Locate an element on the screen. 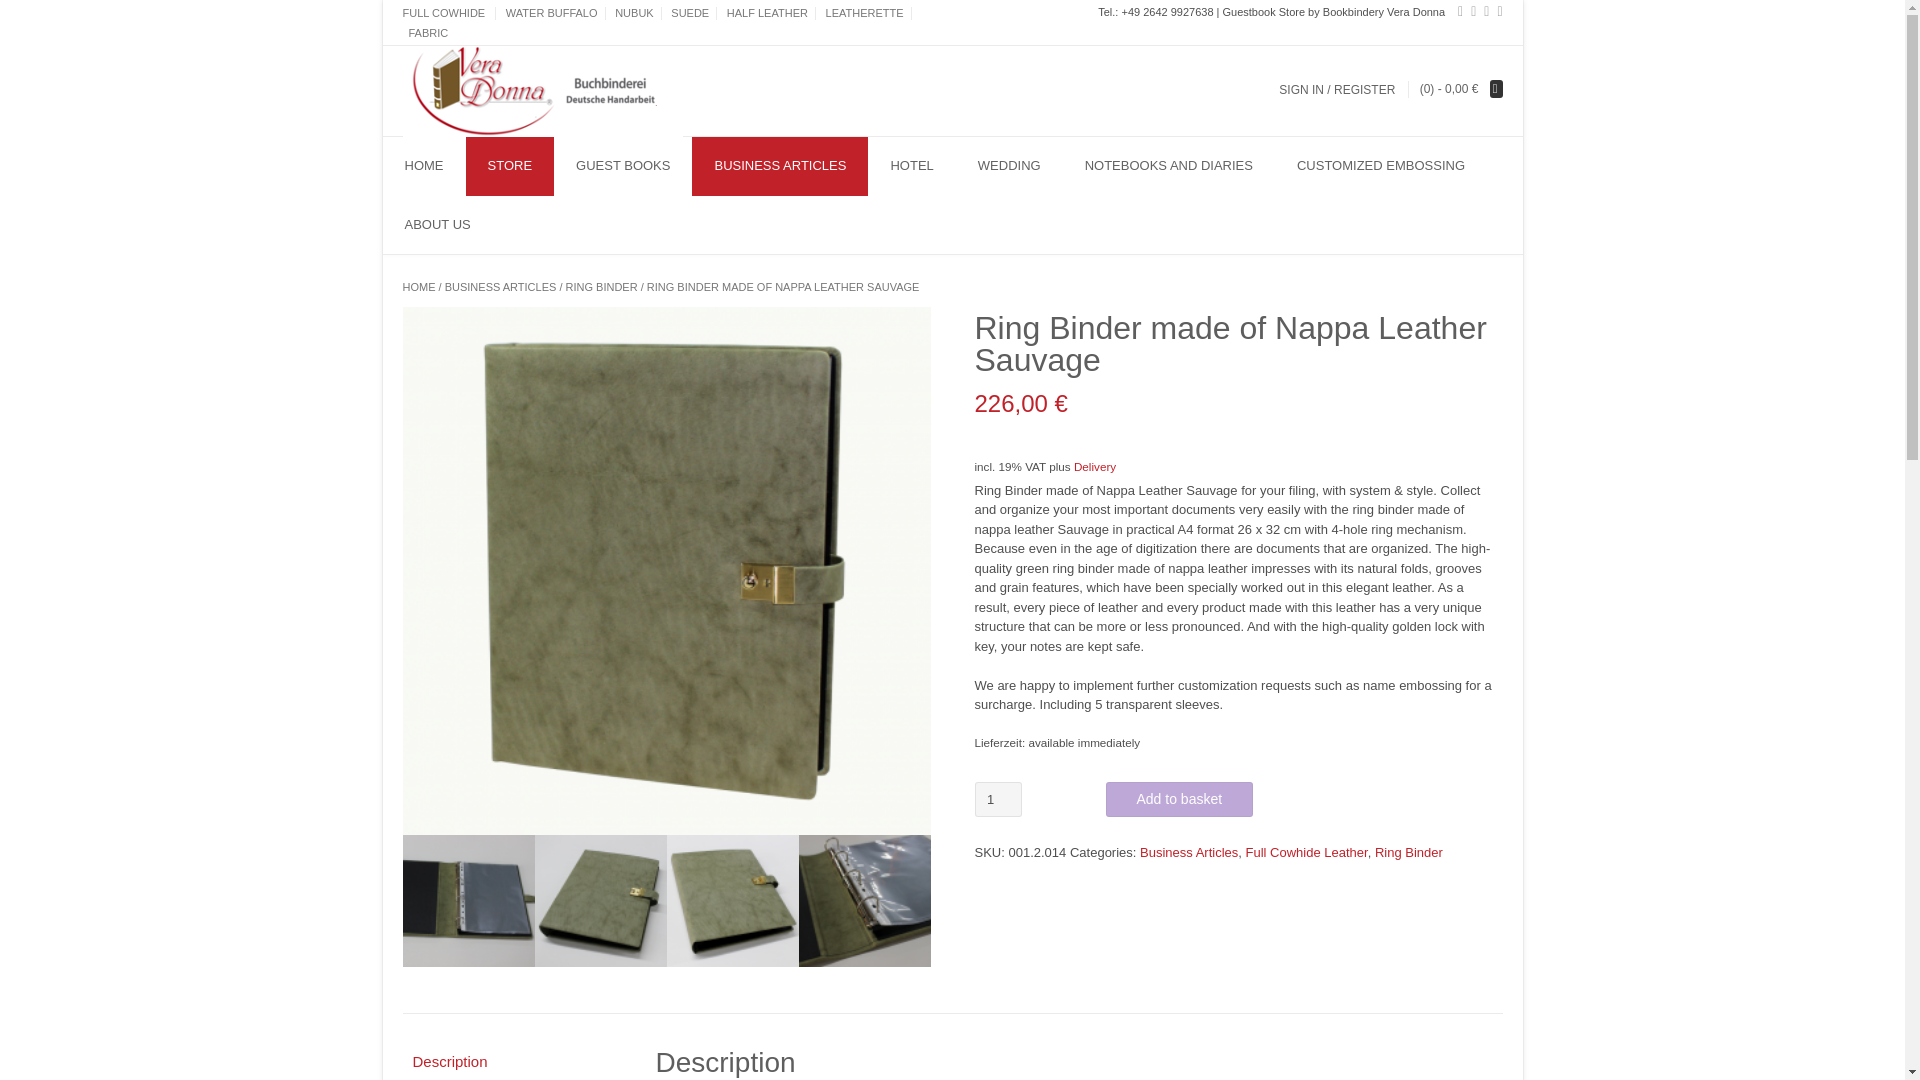  SUEDE is located at coordinates (690, 13).